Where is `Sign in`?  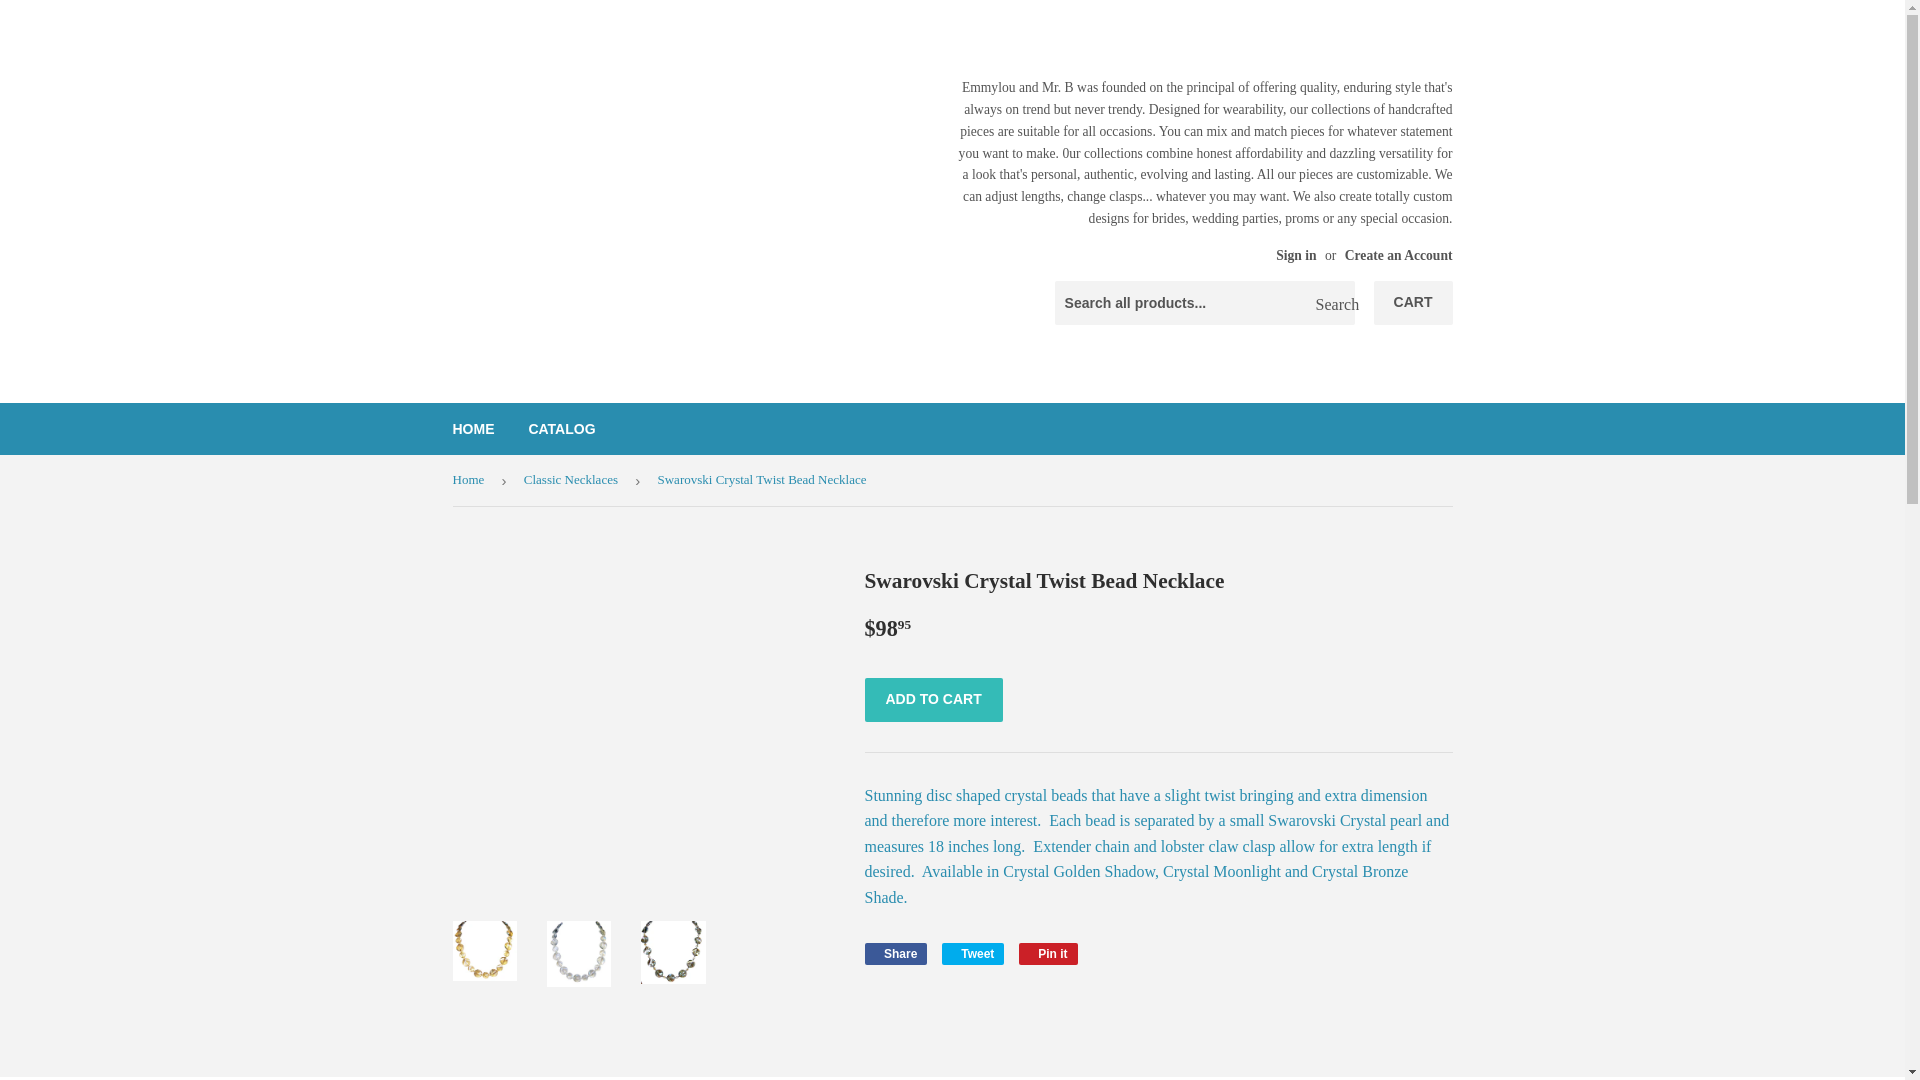 Sign in is located at coordinates (561, 428).